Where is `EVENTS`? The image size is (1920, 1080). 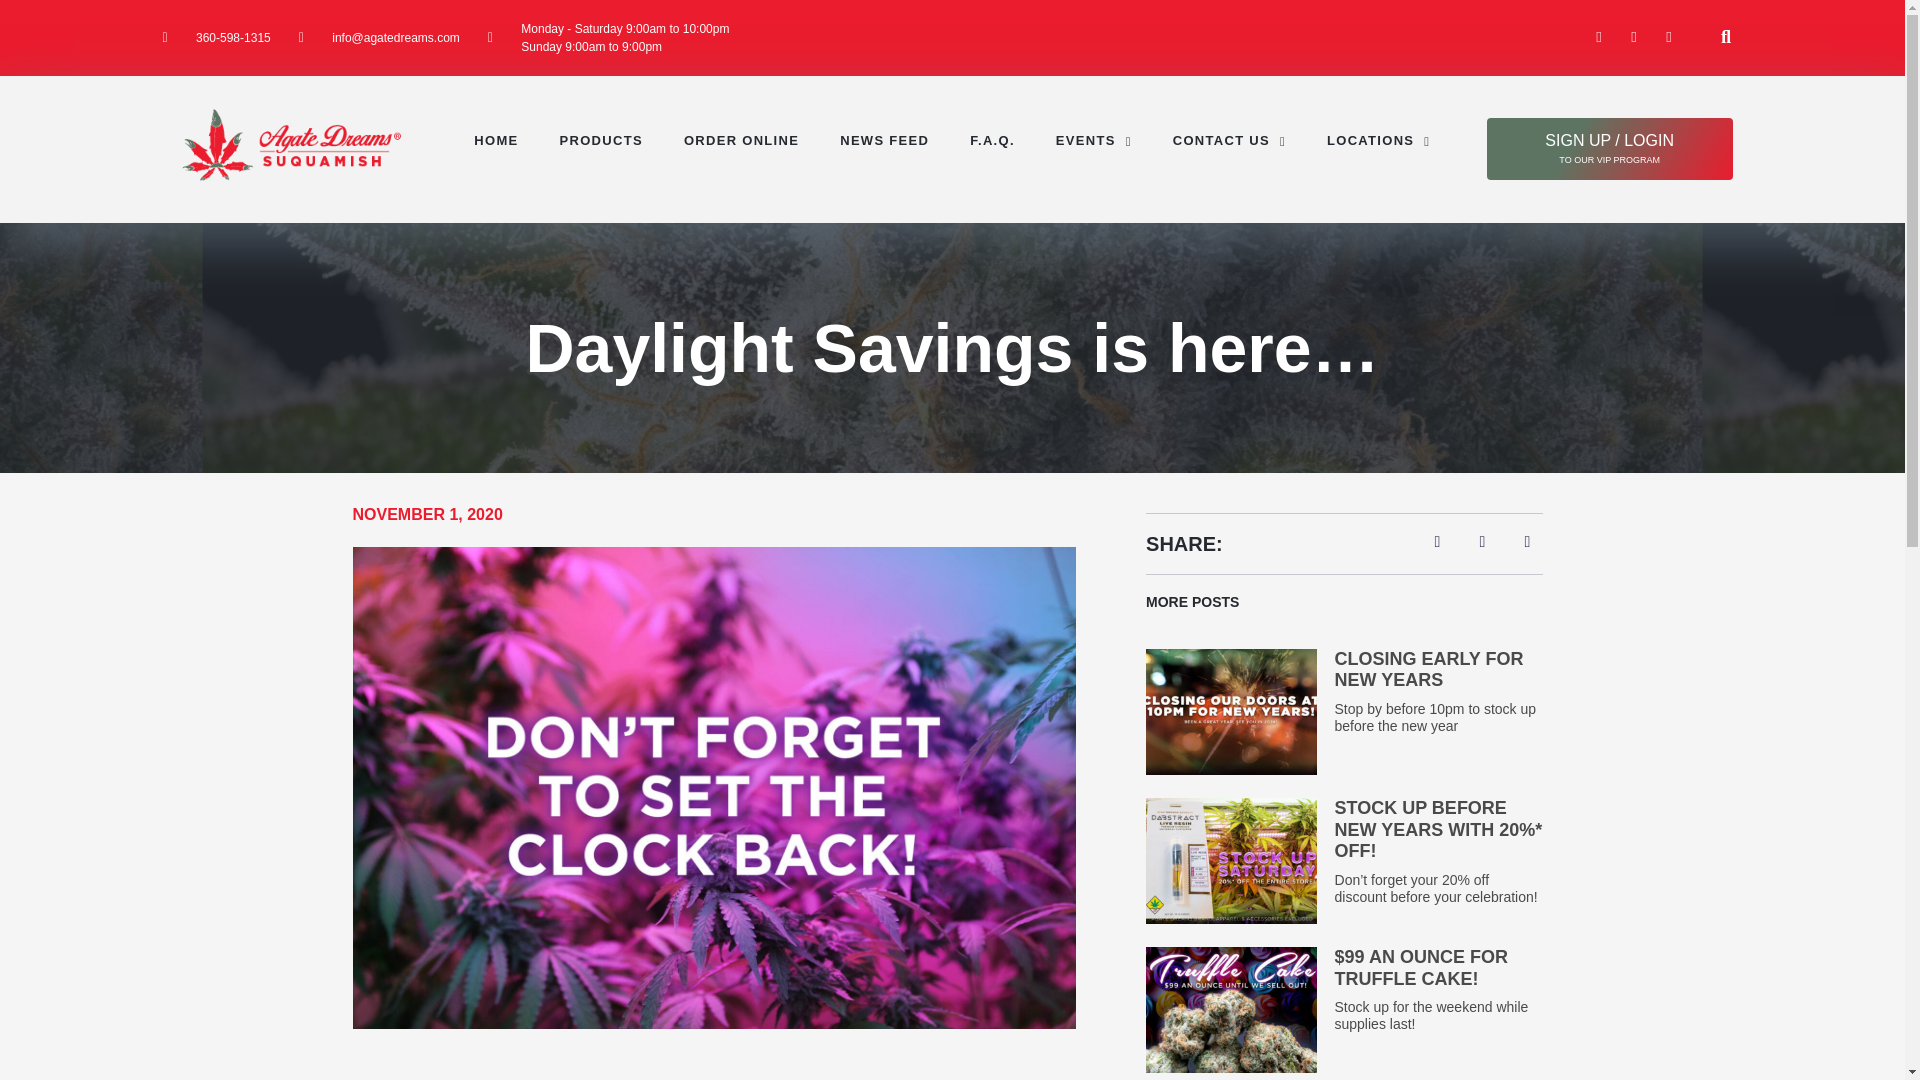
EVENTS is located at coordinates (1094, 140).